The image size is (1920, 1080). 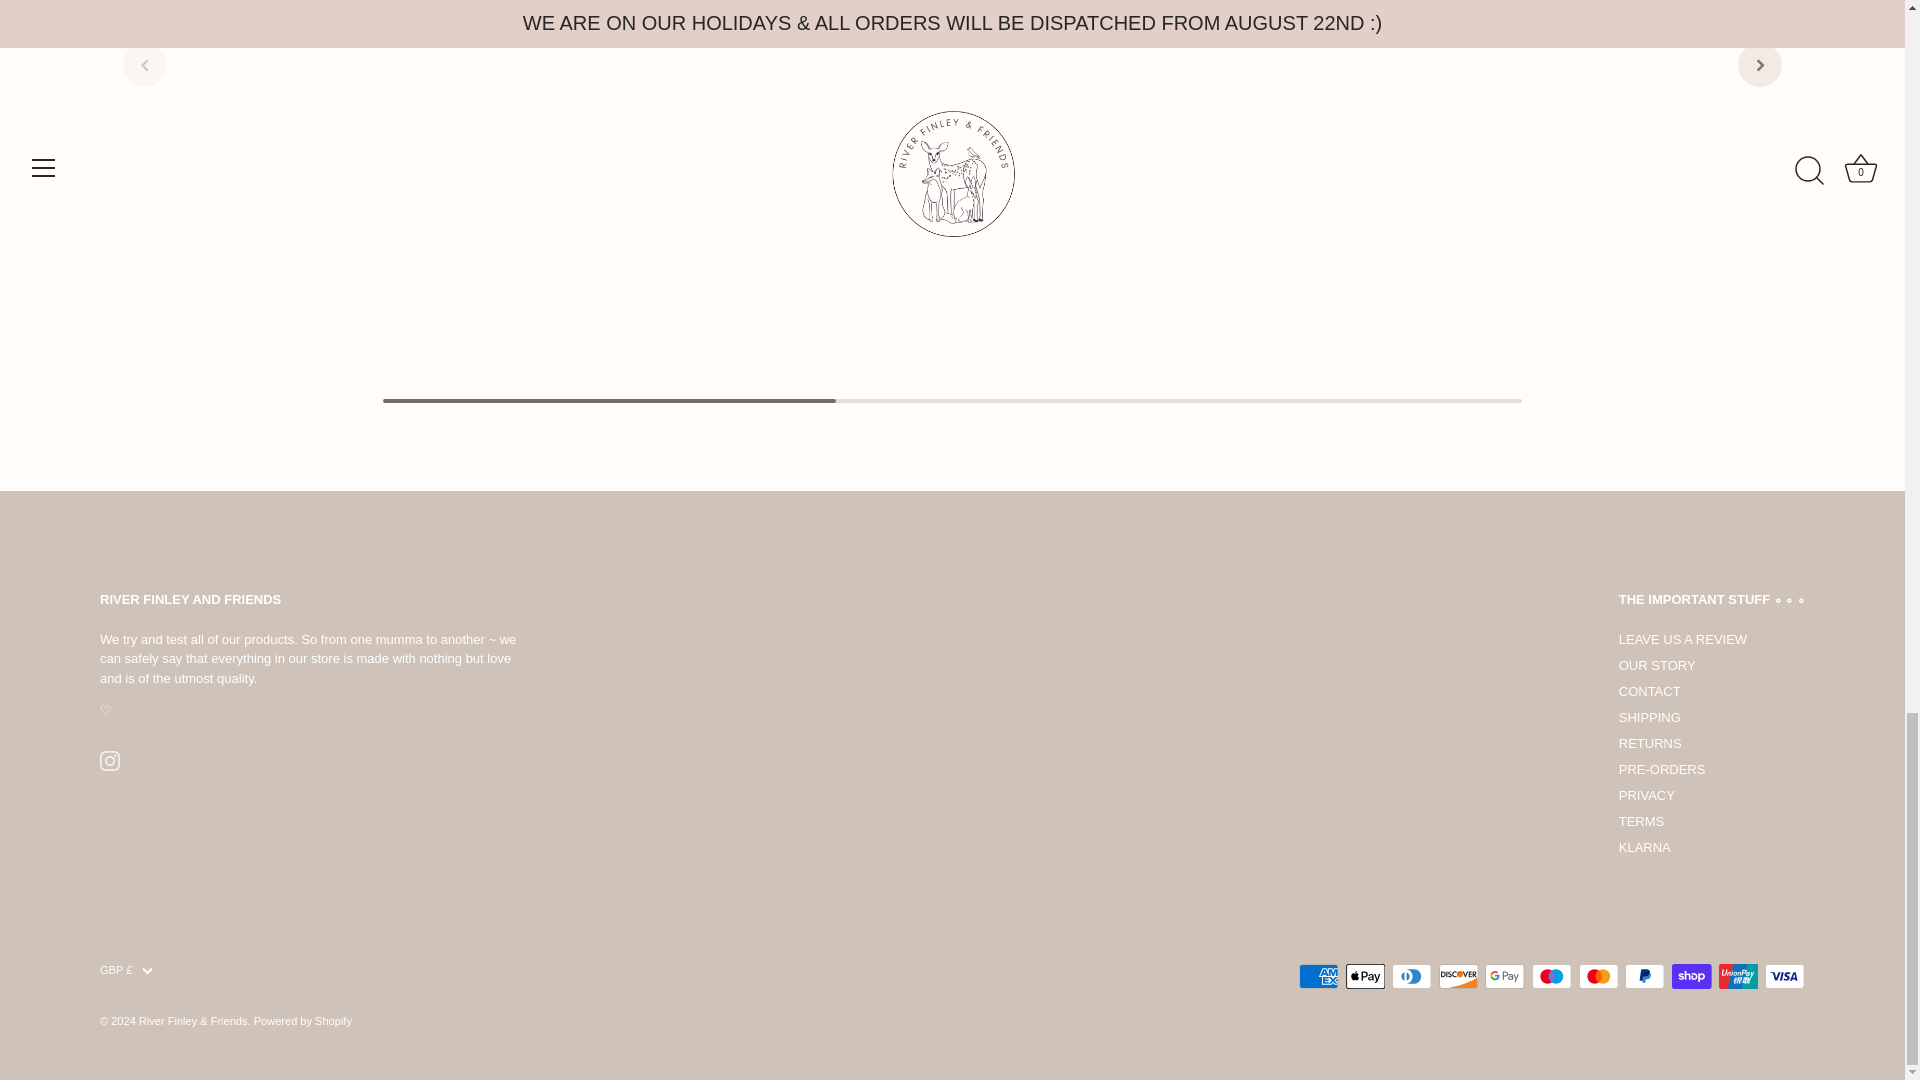 I want to click on Google Pay, so click(x=1504, y=976).